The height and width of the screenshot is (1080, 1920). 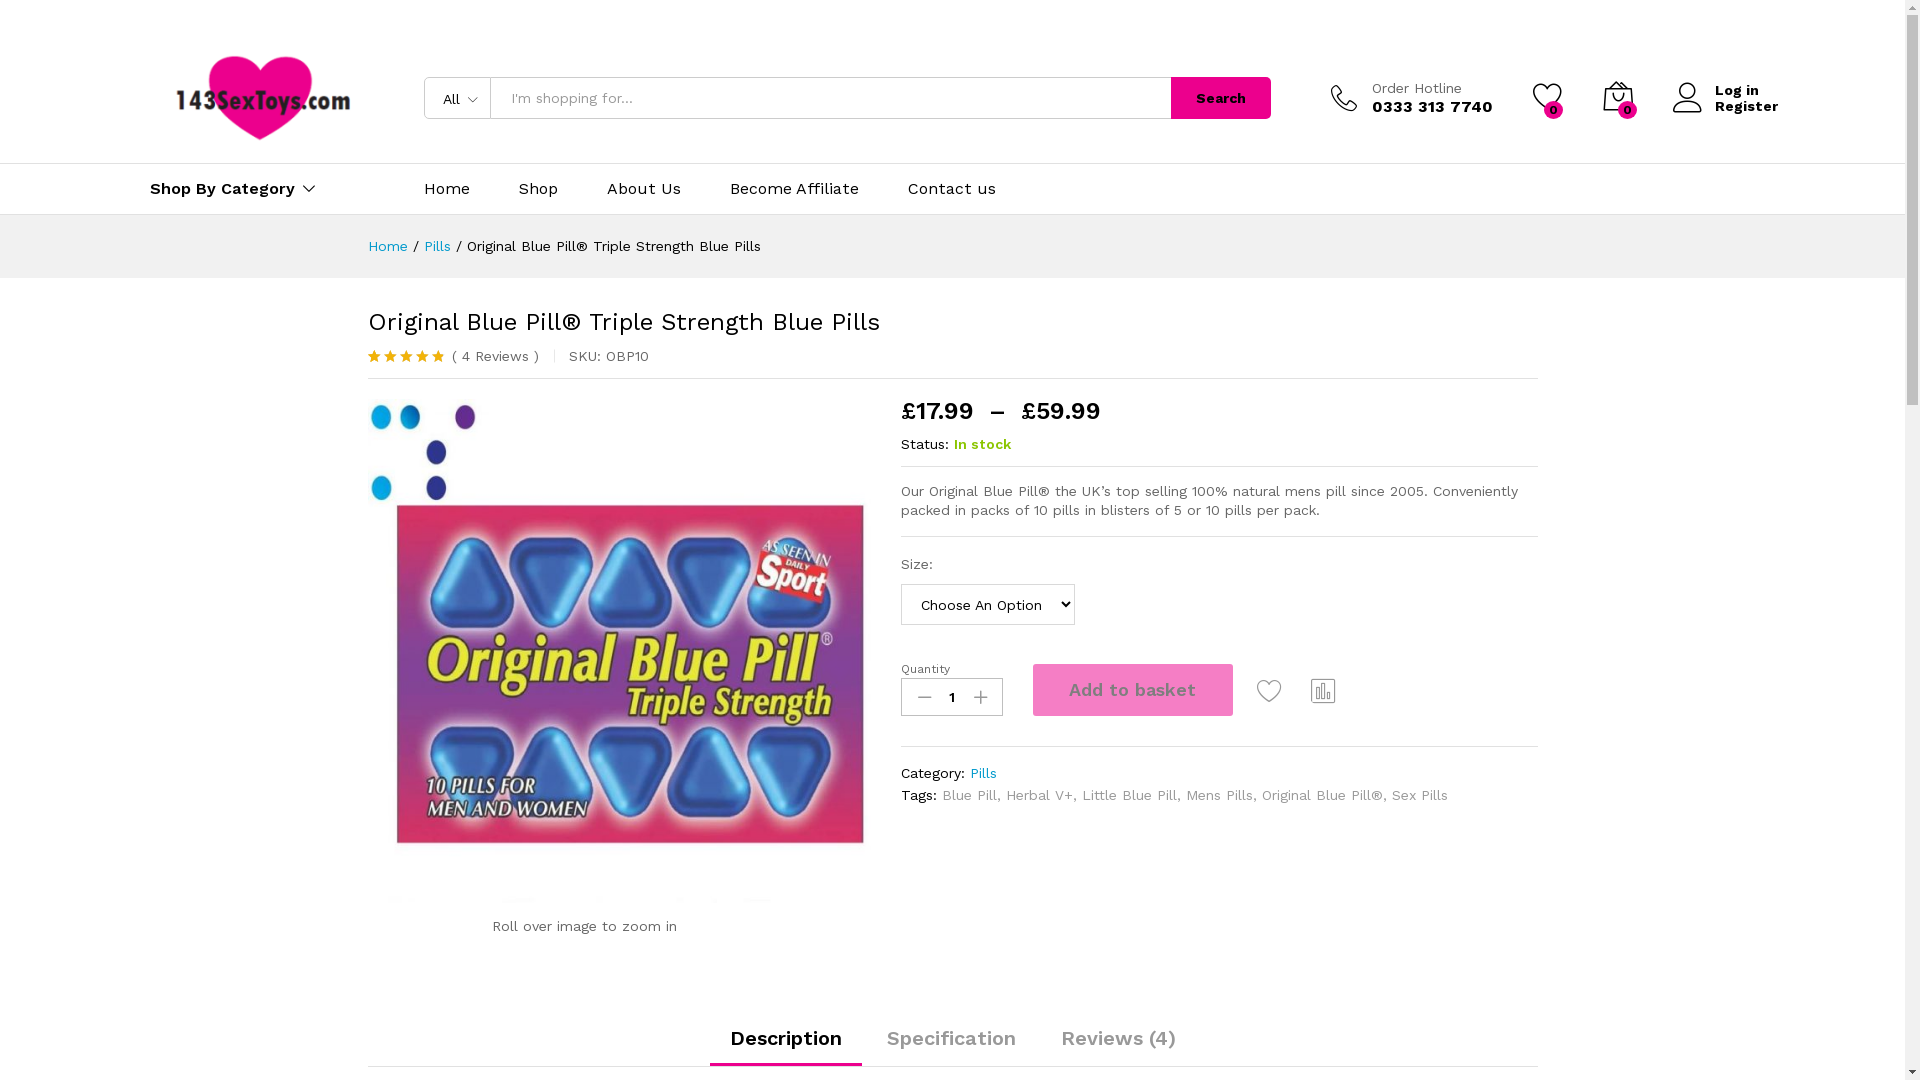 What do you see at coordinates (1724, 90) in the screenshot?
I see `Log in` at bounding box center [1724, 90].